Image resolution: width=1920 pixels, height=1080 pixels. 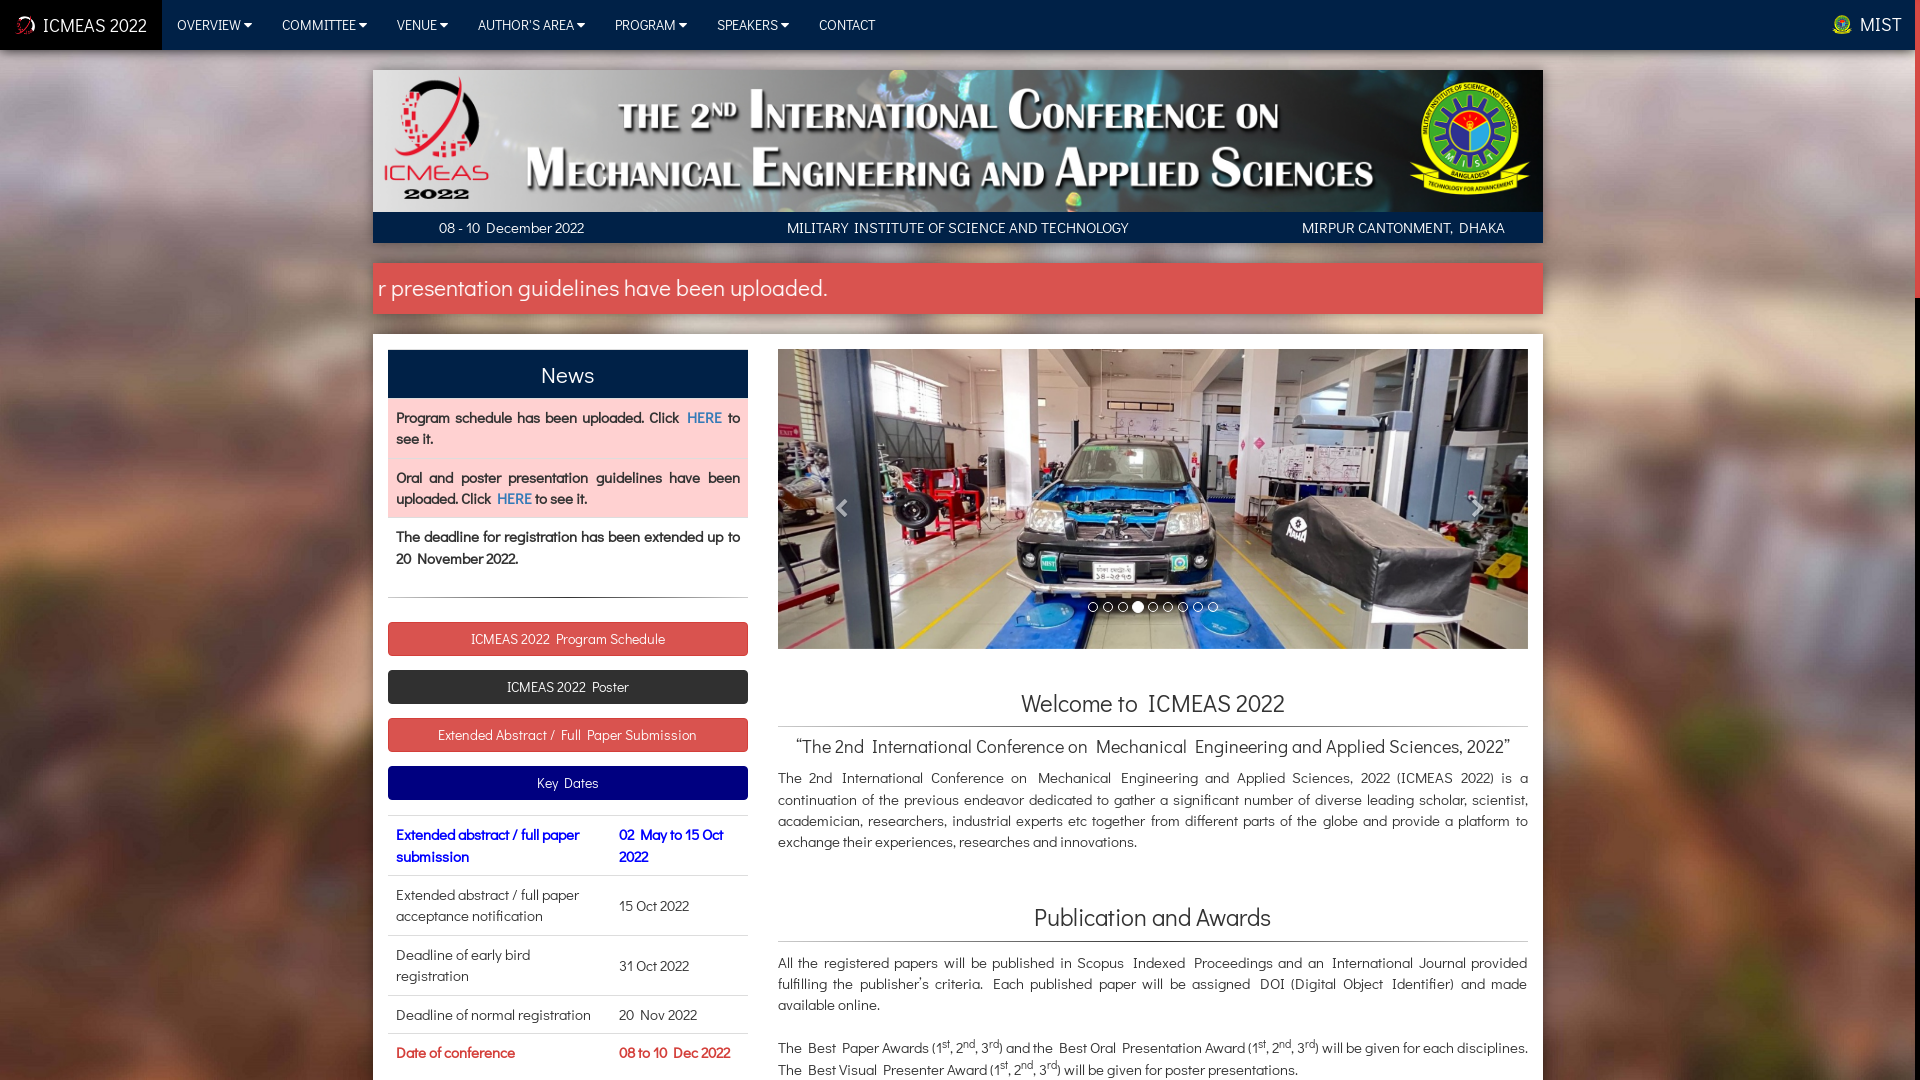 I want to click on PROGRAM, so click(x=651, y=25).